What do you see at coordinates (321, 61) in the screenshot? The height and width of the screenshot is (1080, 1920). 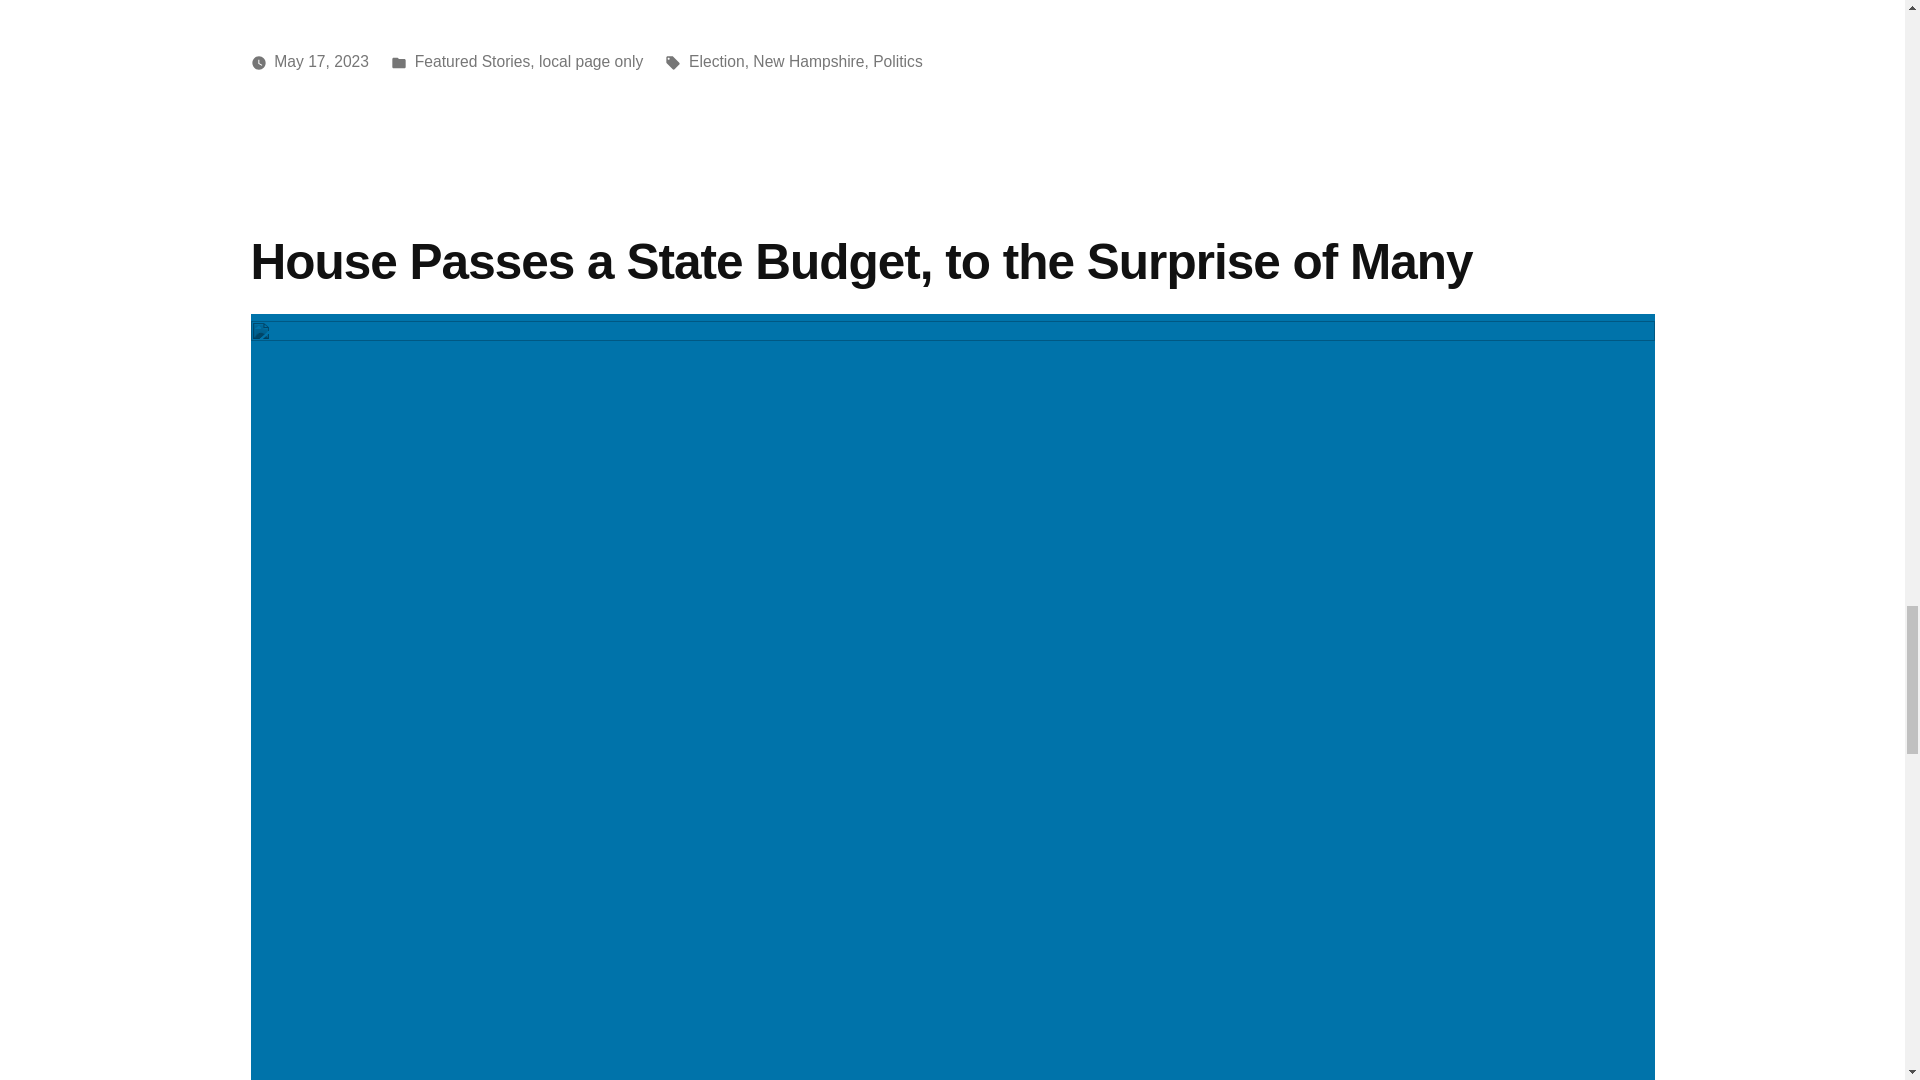 I see `May 17, 2023` at bounding box center [321, 61].